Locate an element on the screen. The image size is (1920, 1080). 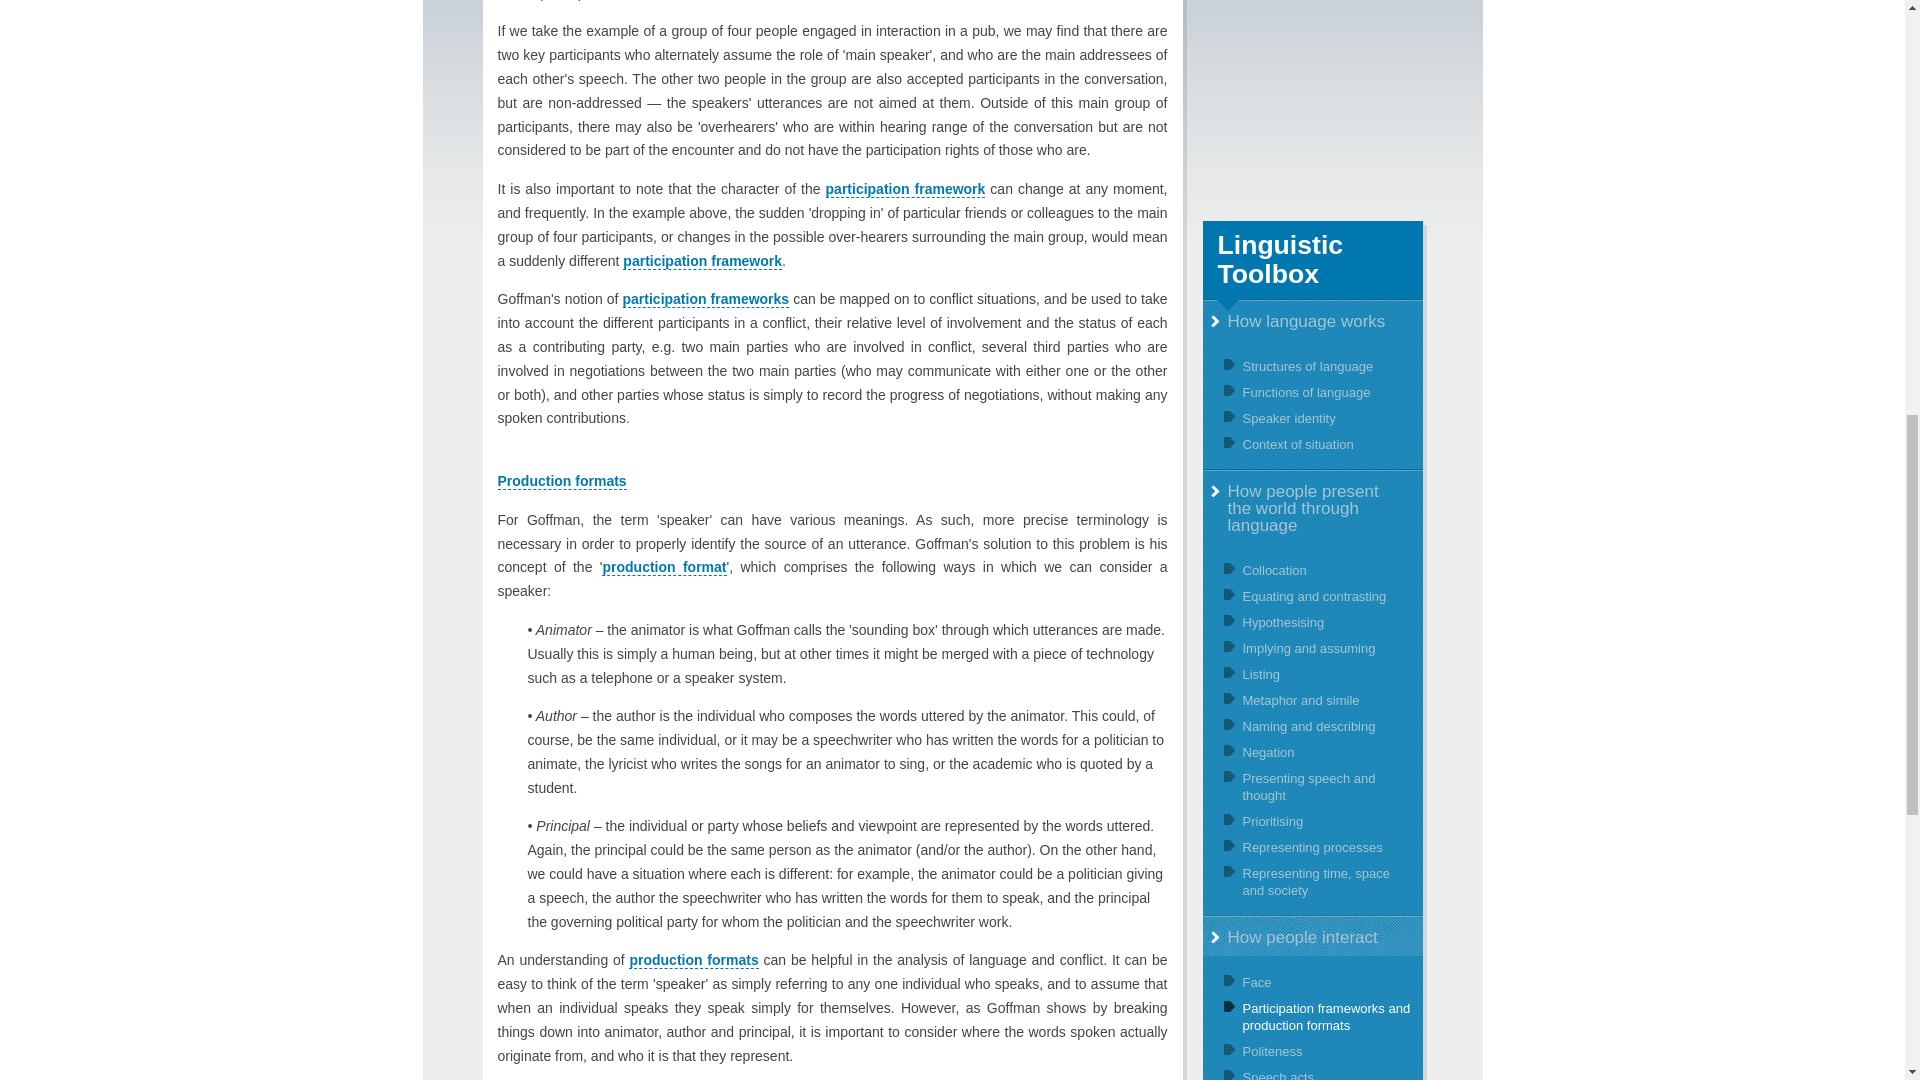
production formats is located at coordinates (694, 960).